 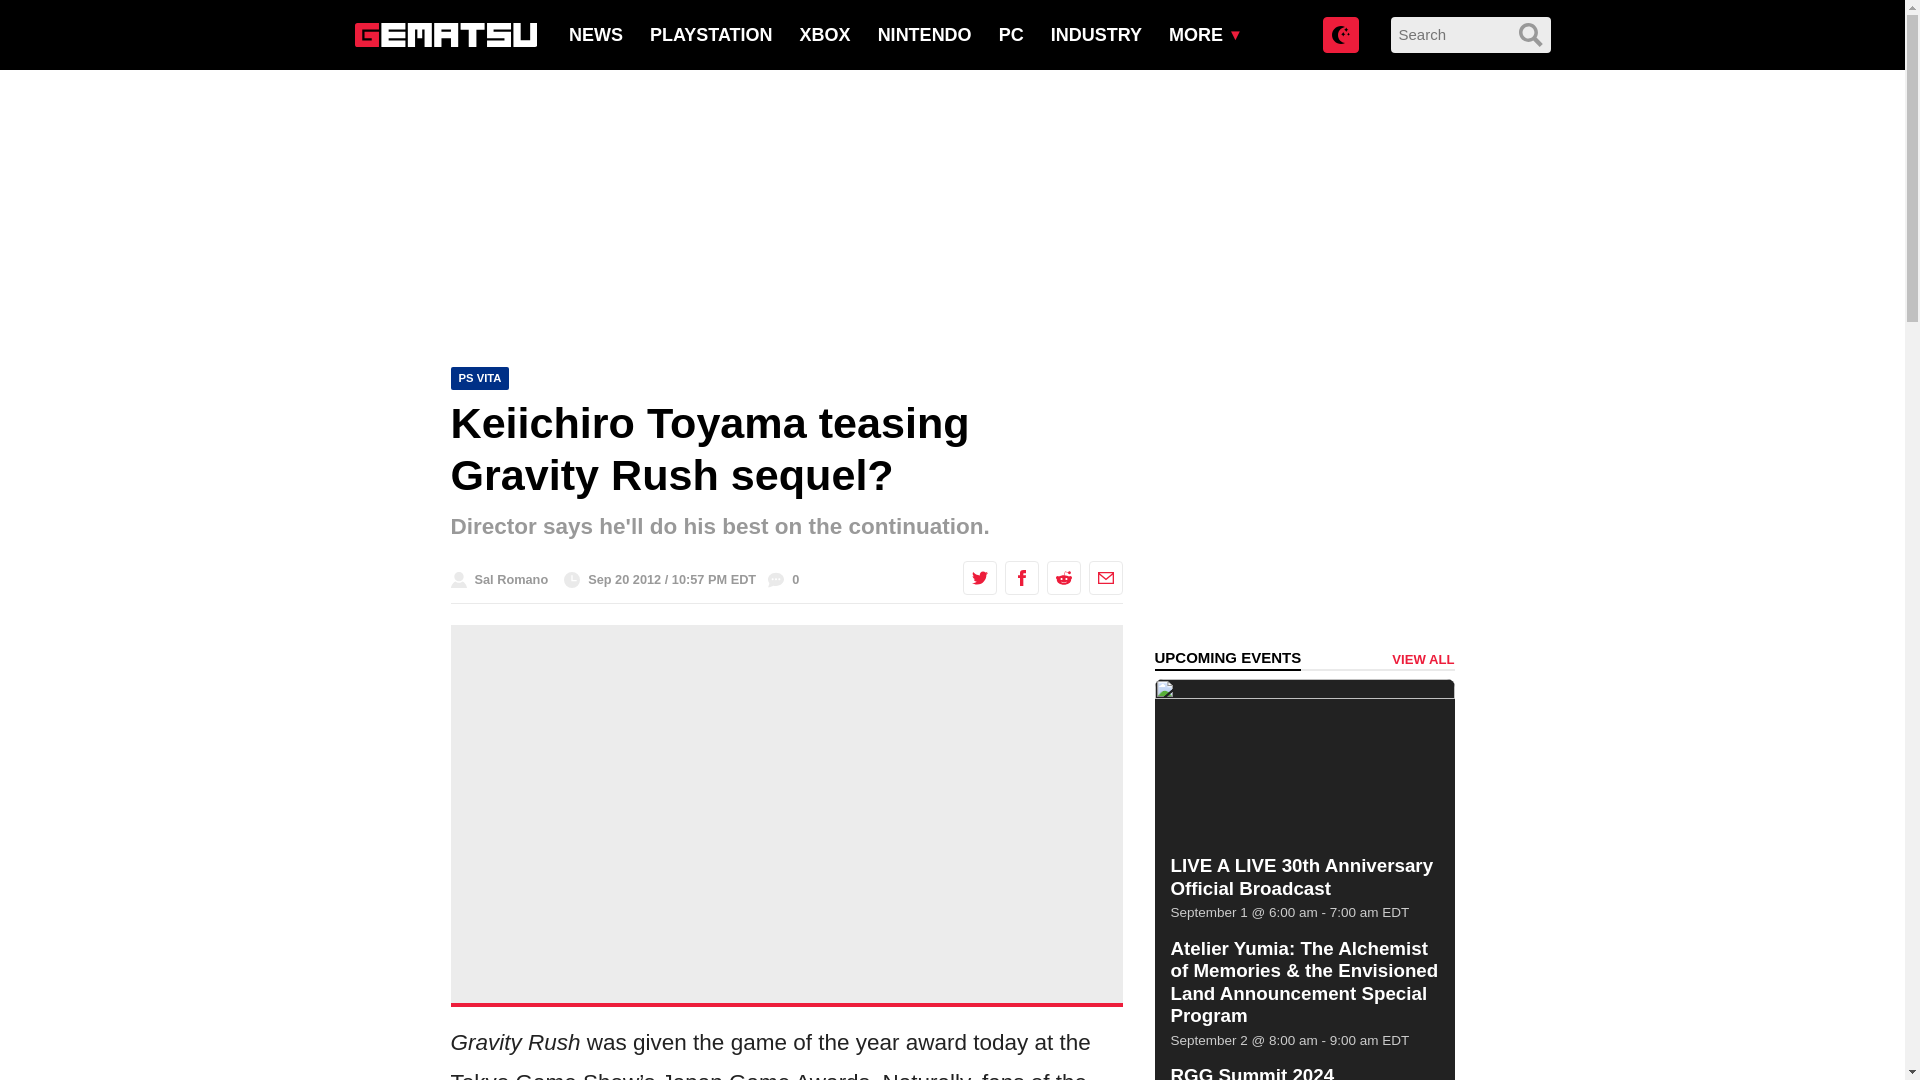 I want to click on Share this on Twitter, so click(x=978, y=578).